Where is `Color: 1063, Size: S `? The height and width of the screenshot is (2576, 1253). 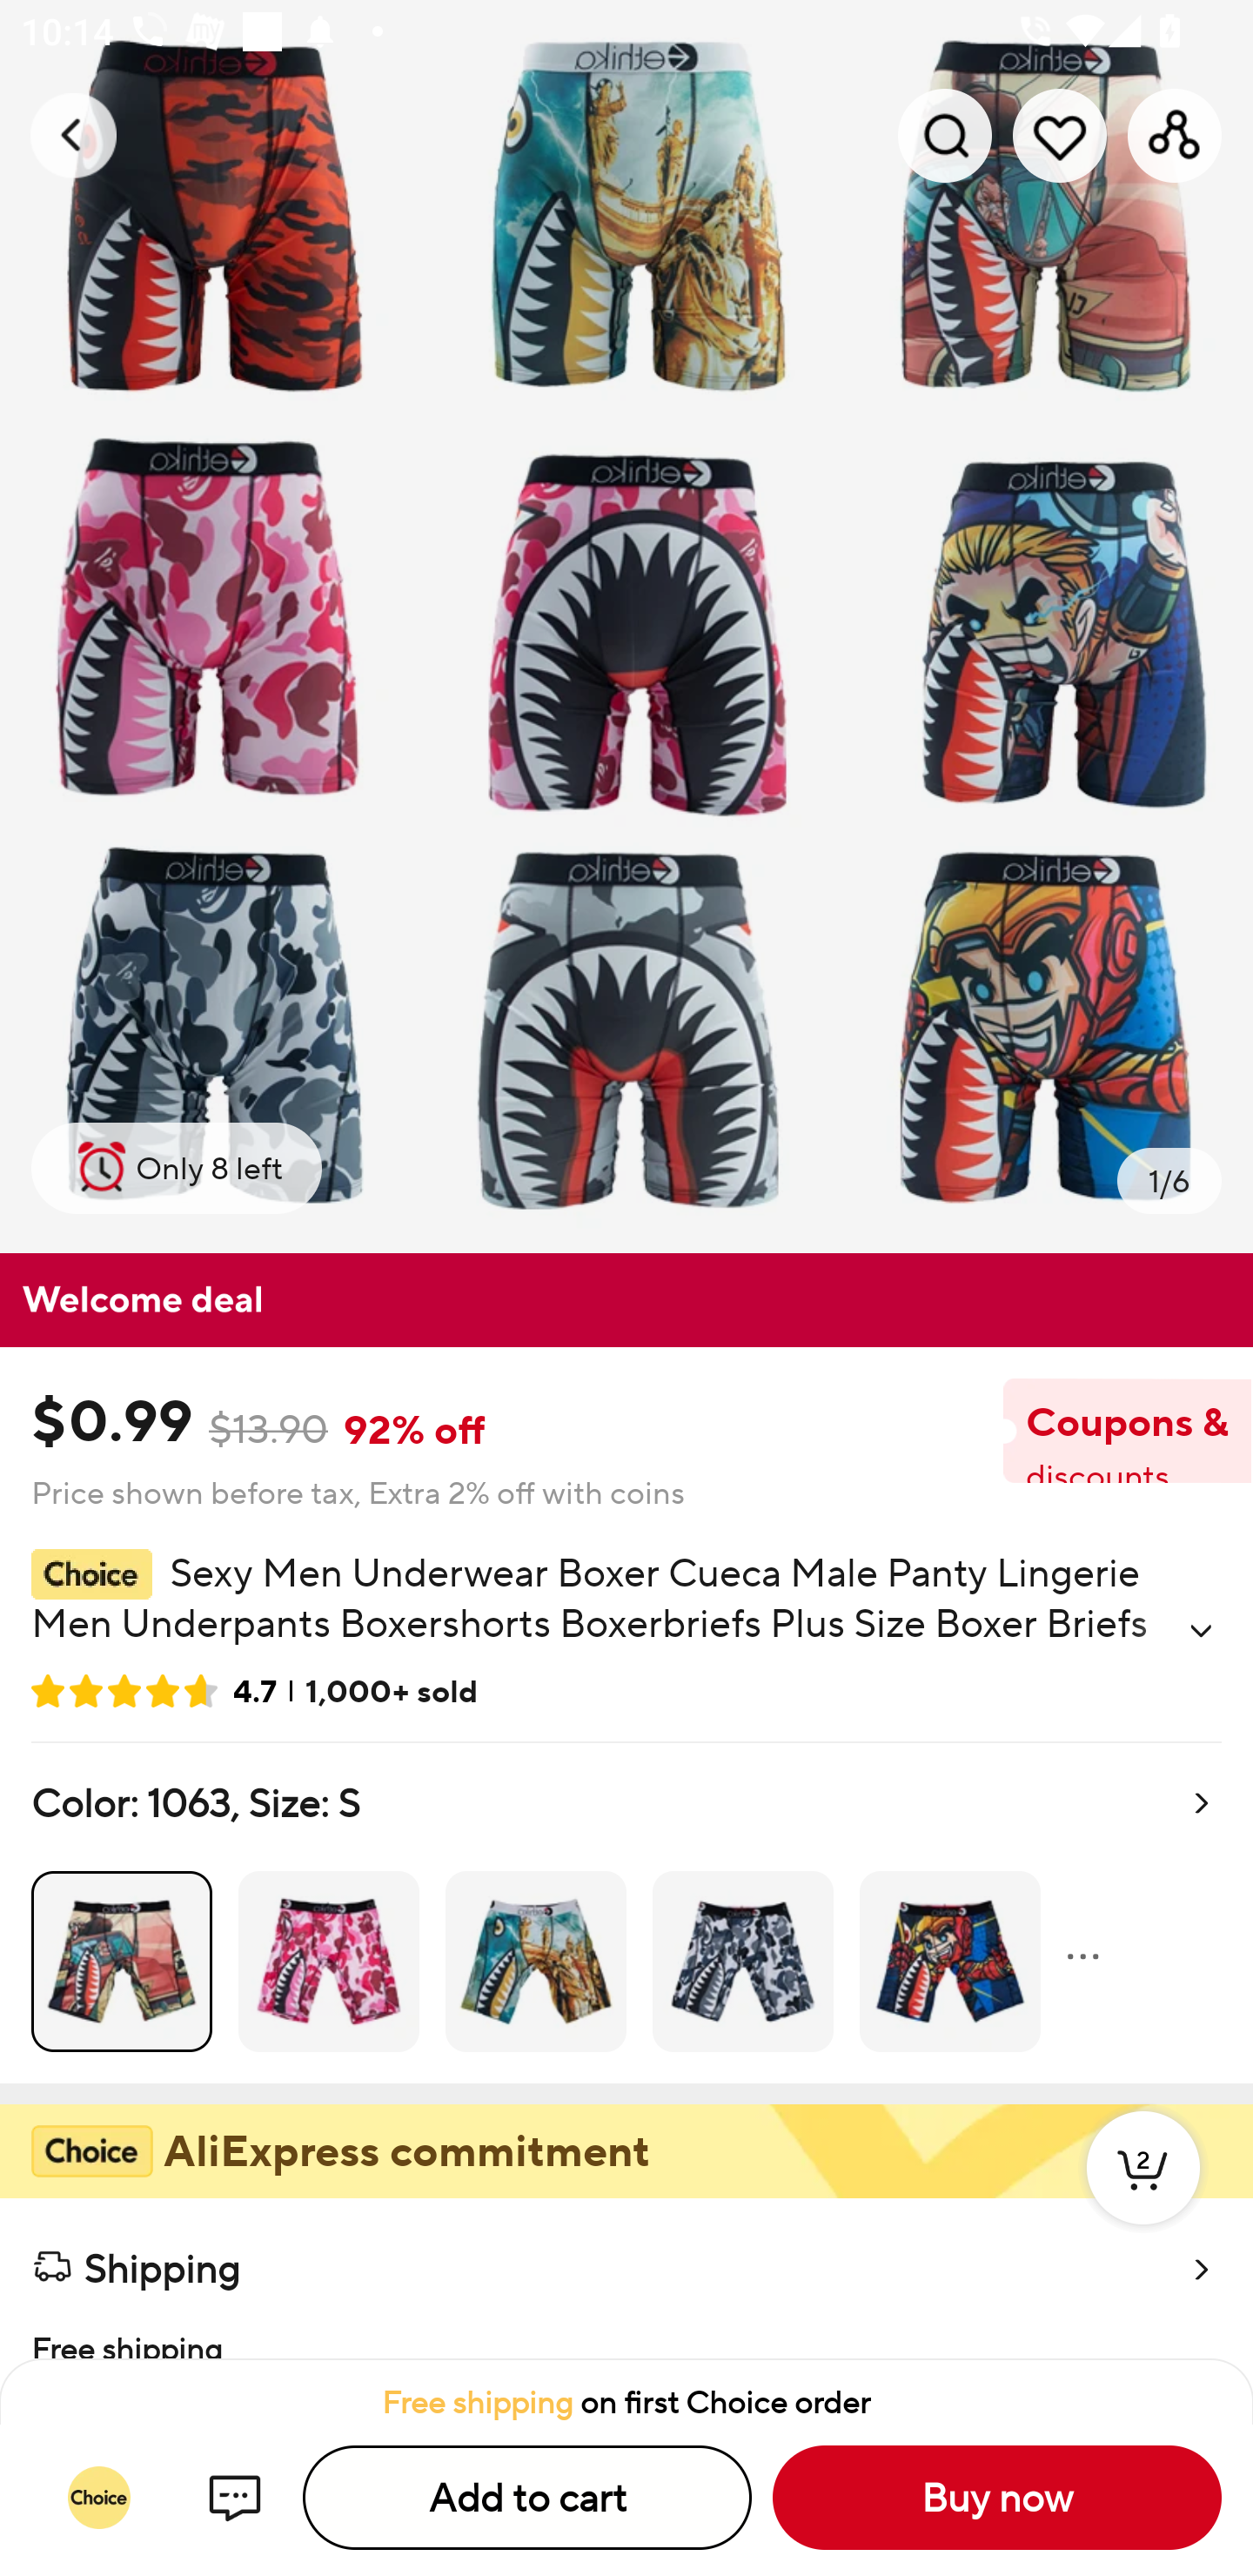
Color: 1063, Size: S  is located at coordinates (626, 1913).